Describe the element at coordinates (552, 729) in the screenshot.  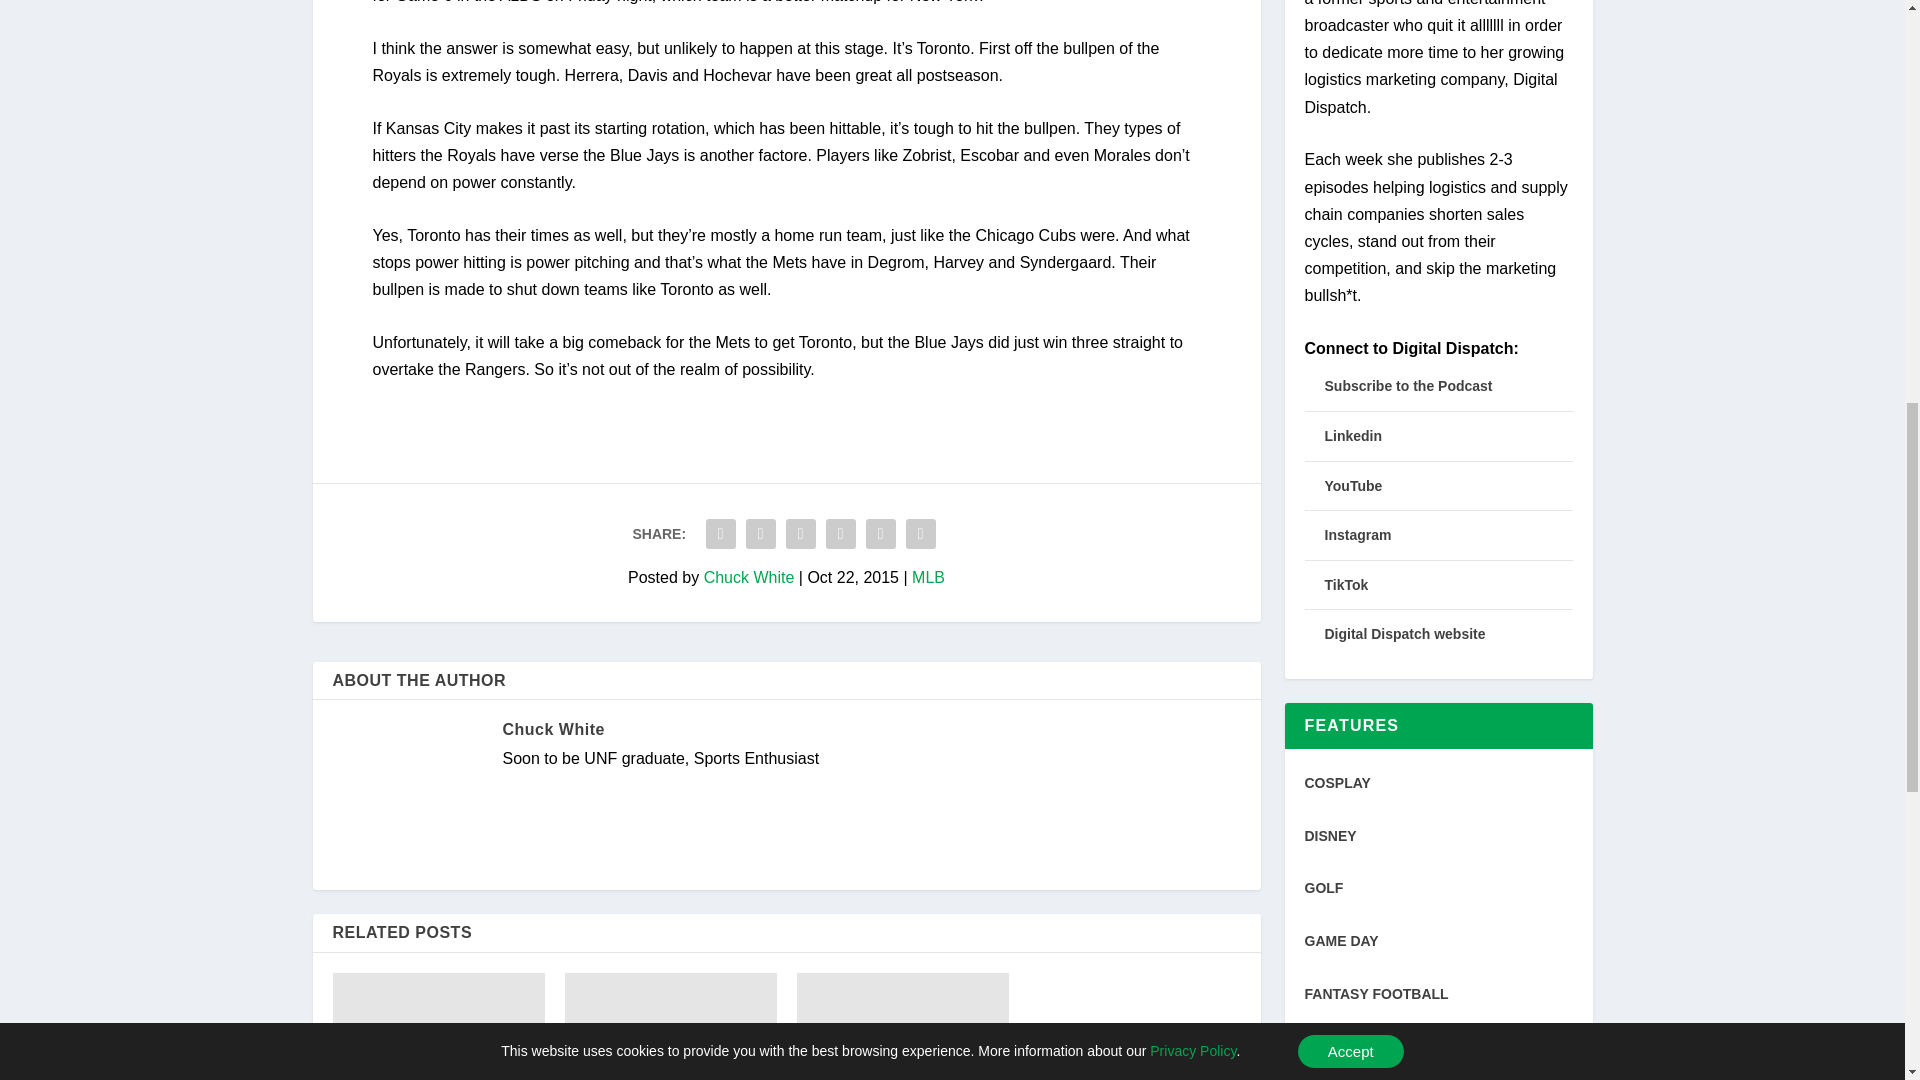
I see `Chuck White` at that location.